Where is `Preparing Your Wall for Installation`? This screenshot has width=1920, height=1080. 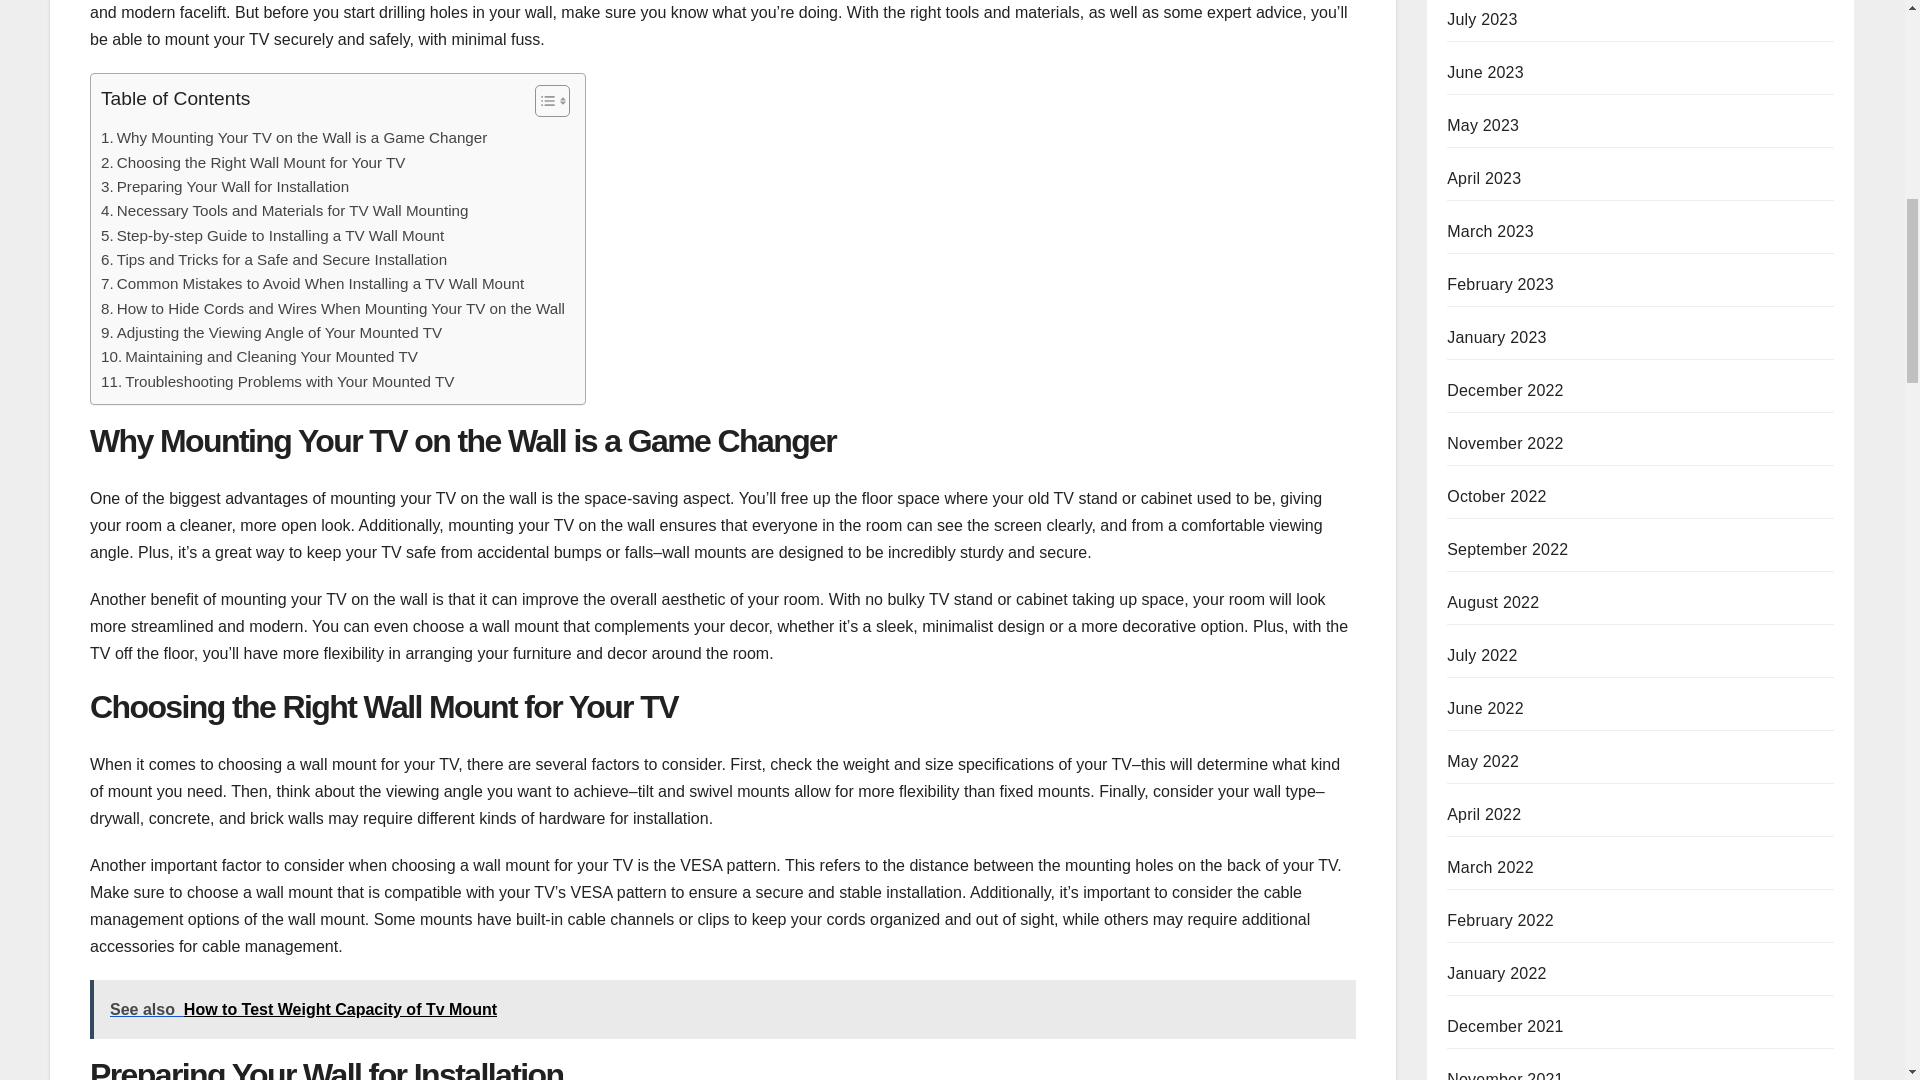
Preparing Your Wall for Installation is located at coordinates (225, 186).